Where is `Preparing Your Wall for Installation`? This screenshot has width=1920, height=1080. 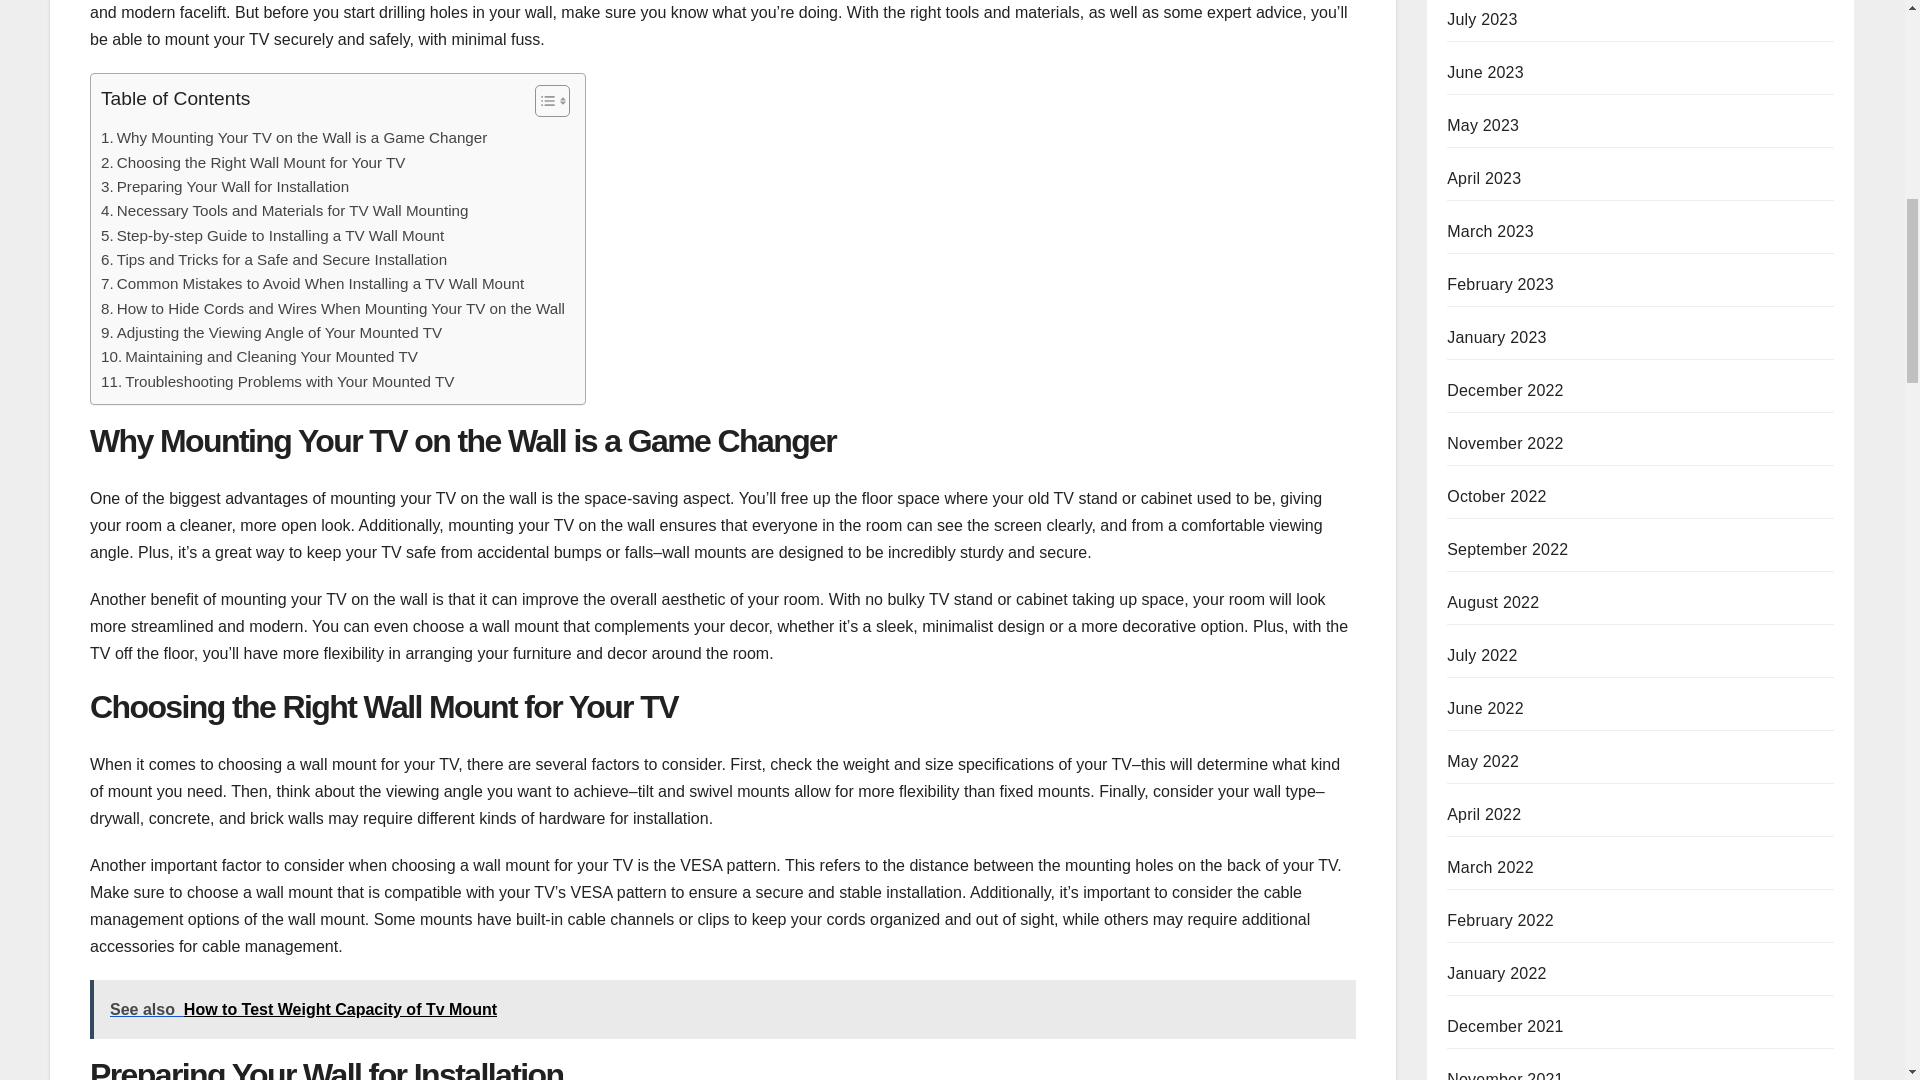
Preparing Your Wall for Installation is located at coordinates (225, 186).